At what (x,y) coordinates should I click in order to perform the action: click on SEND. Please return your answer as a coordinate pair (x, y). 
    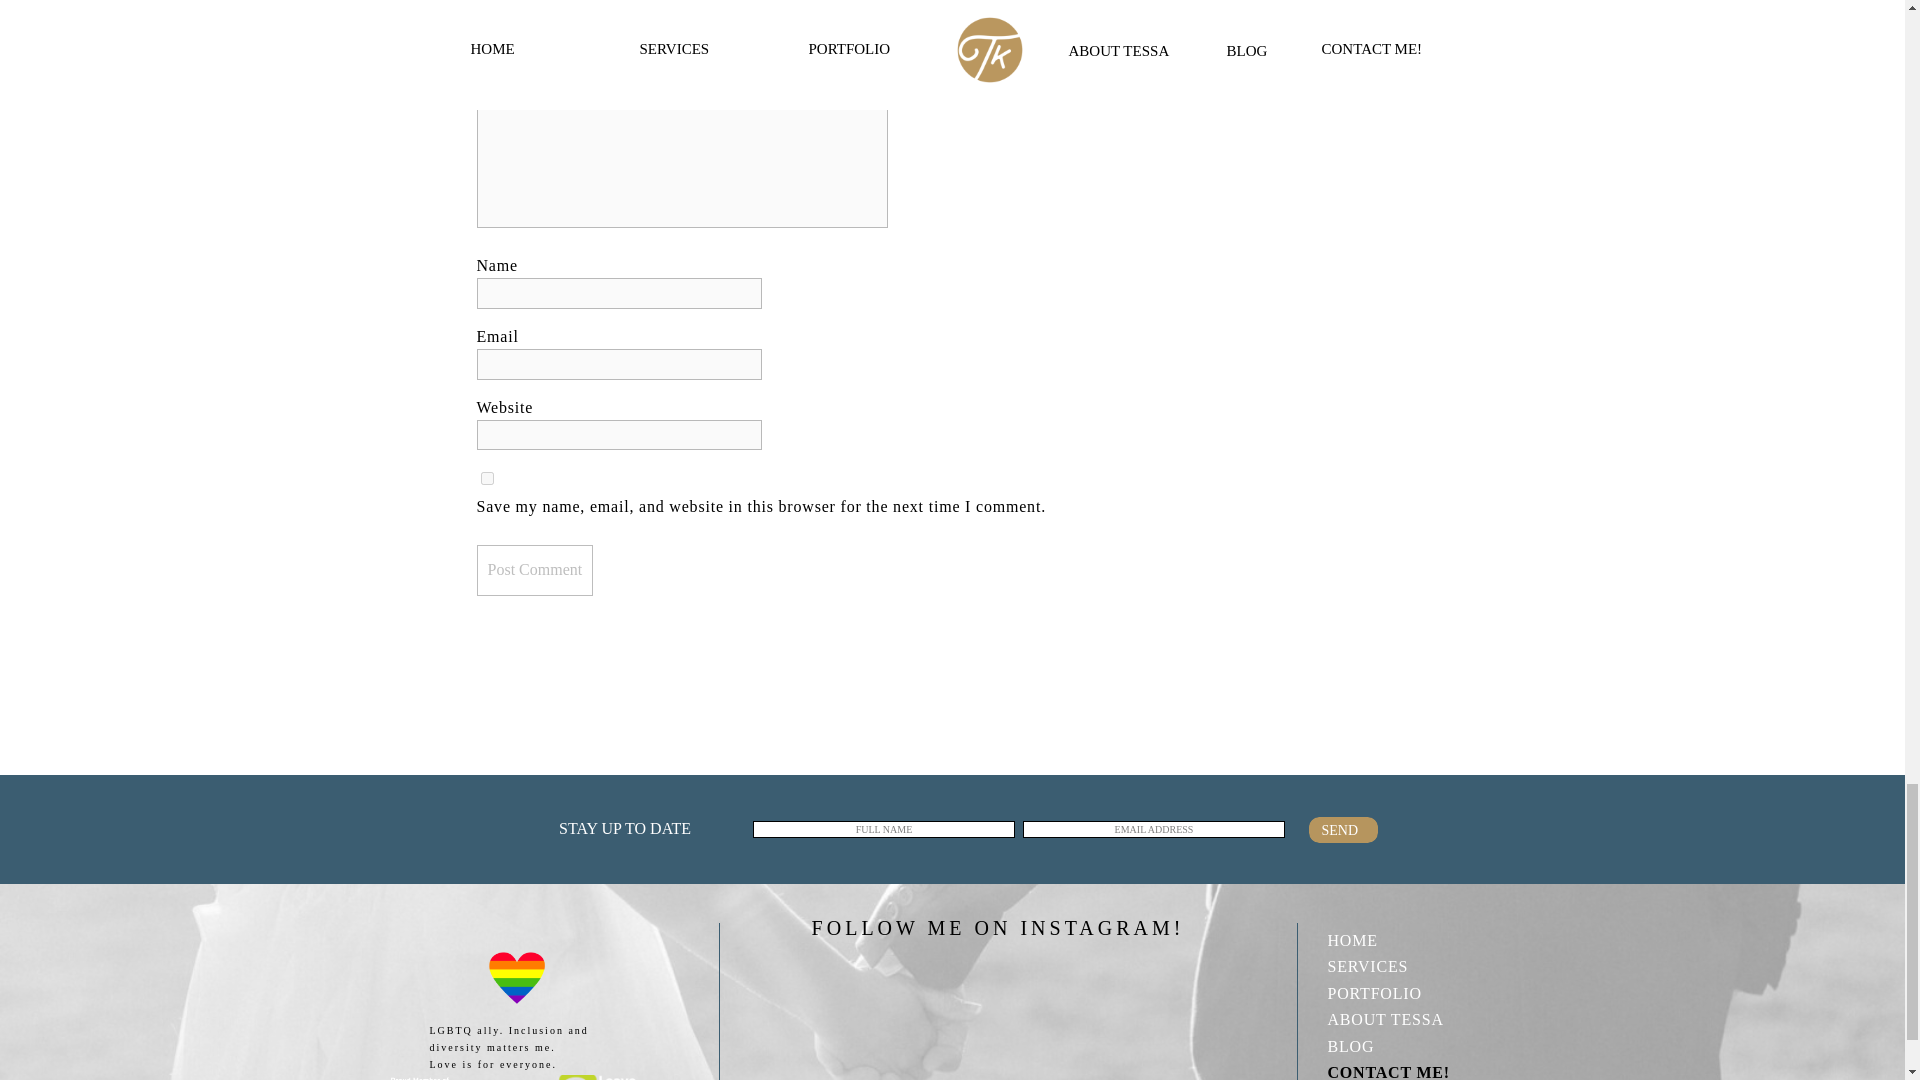
    Looking at the image, I should click on (1344, 830).